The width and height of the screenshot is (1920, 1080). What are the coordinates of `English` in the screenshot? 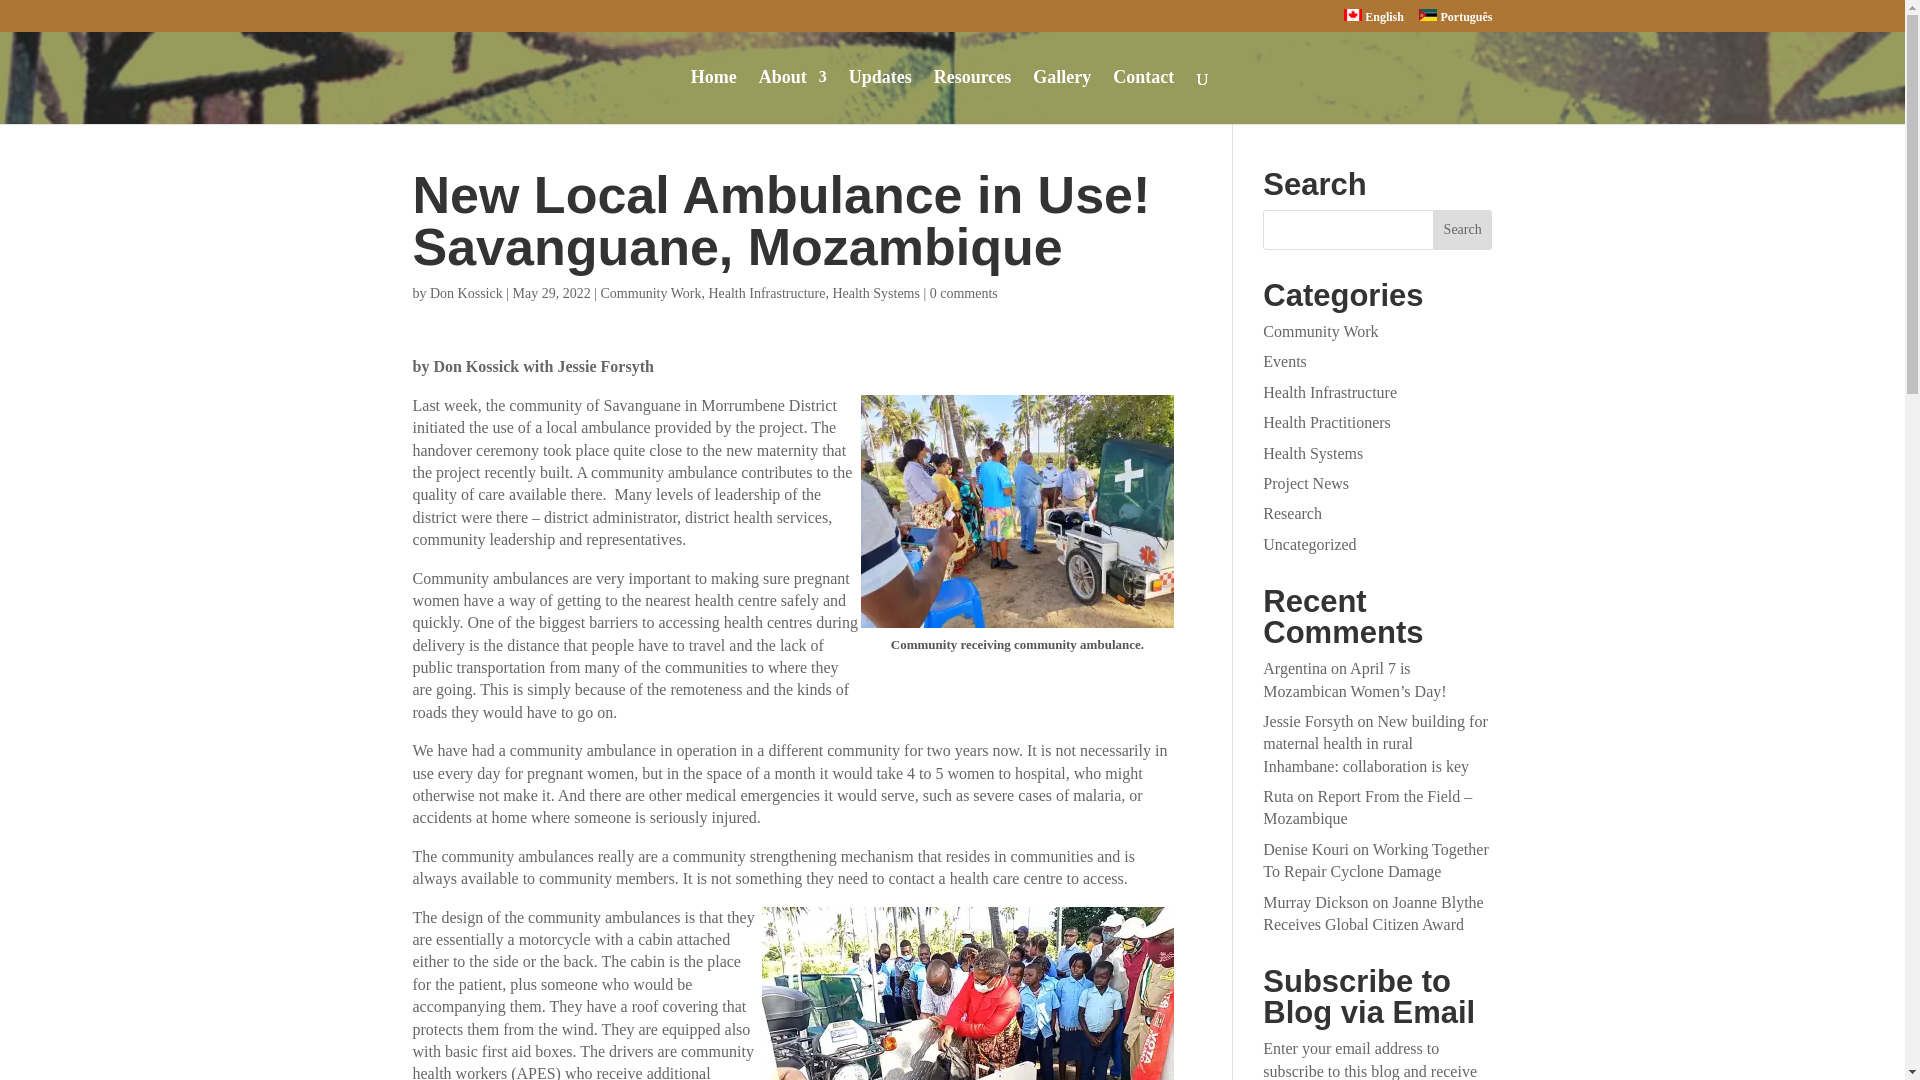 It's located at (1374, 20).